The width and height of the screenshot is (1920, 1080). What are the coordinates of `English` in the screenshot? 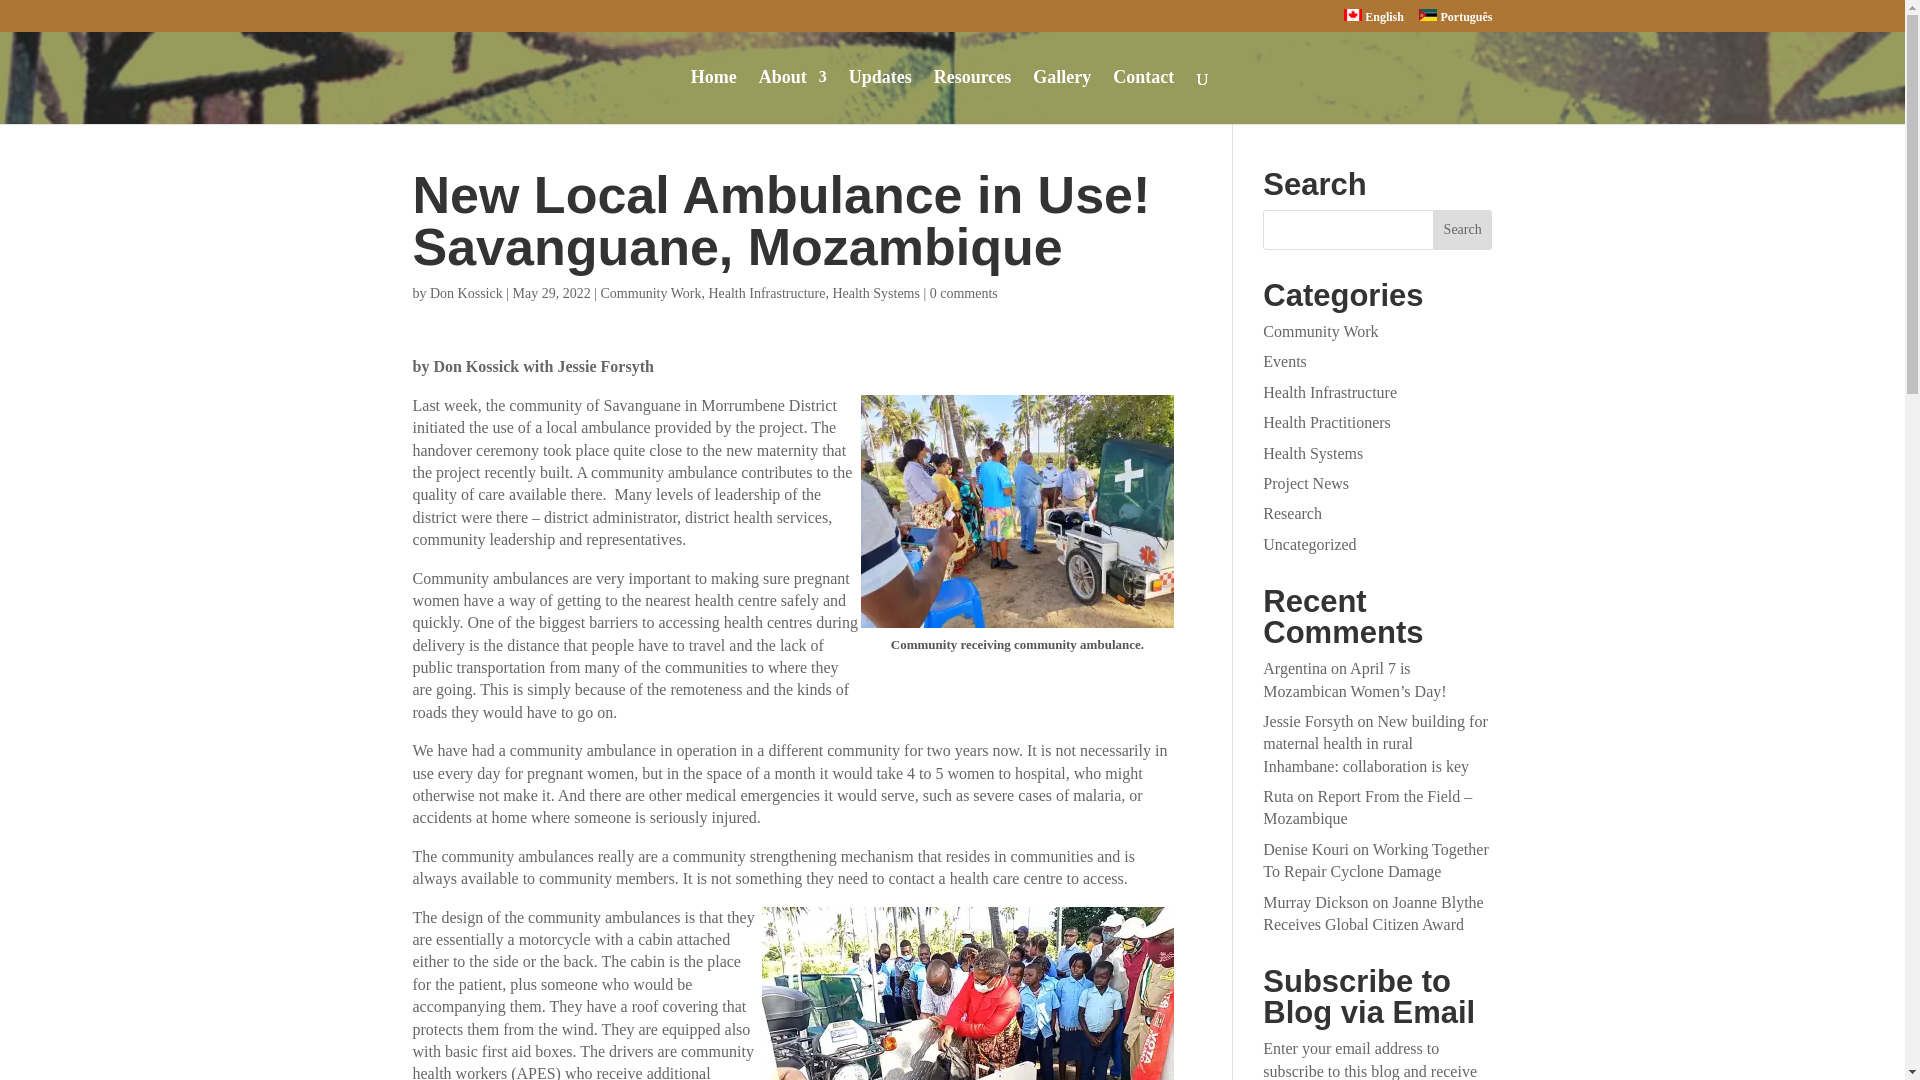 It's located at (1374, 20).